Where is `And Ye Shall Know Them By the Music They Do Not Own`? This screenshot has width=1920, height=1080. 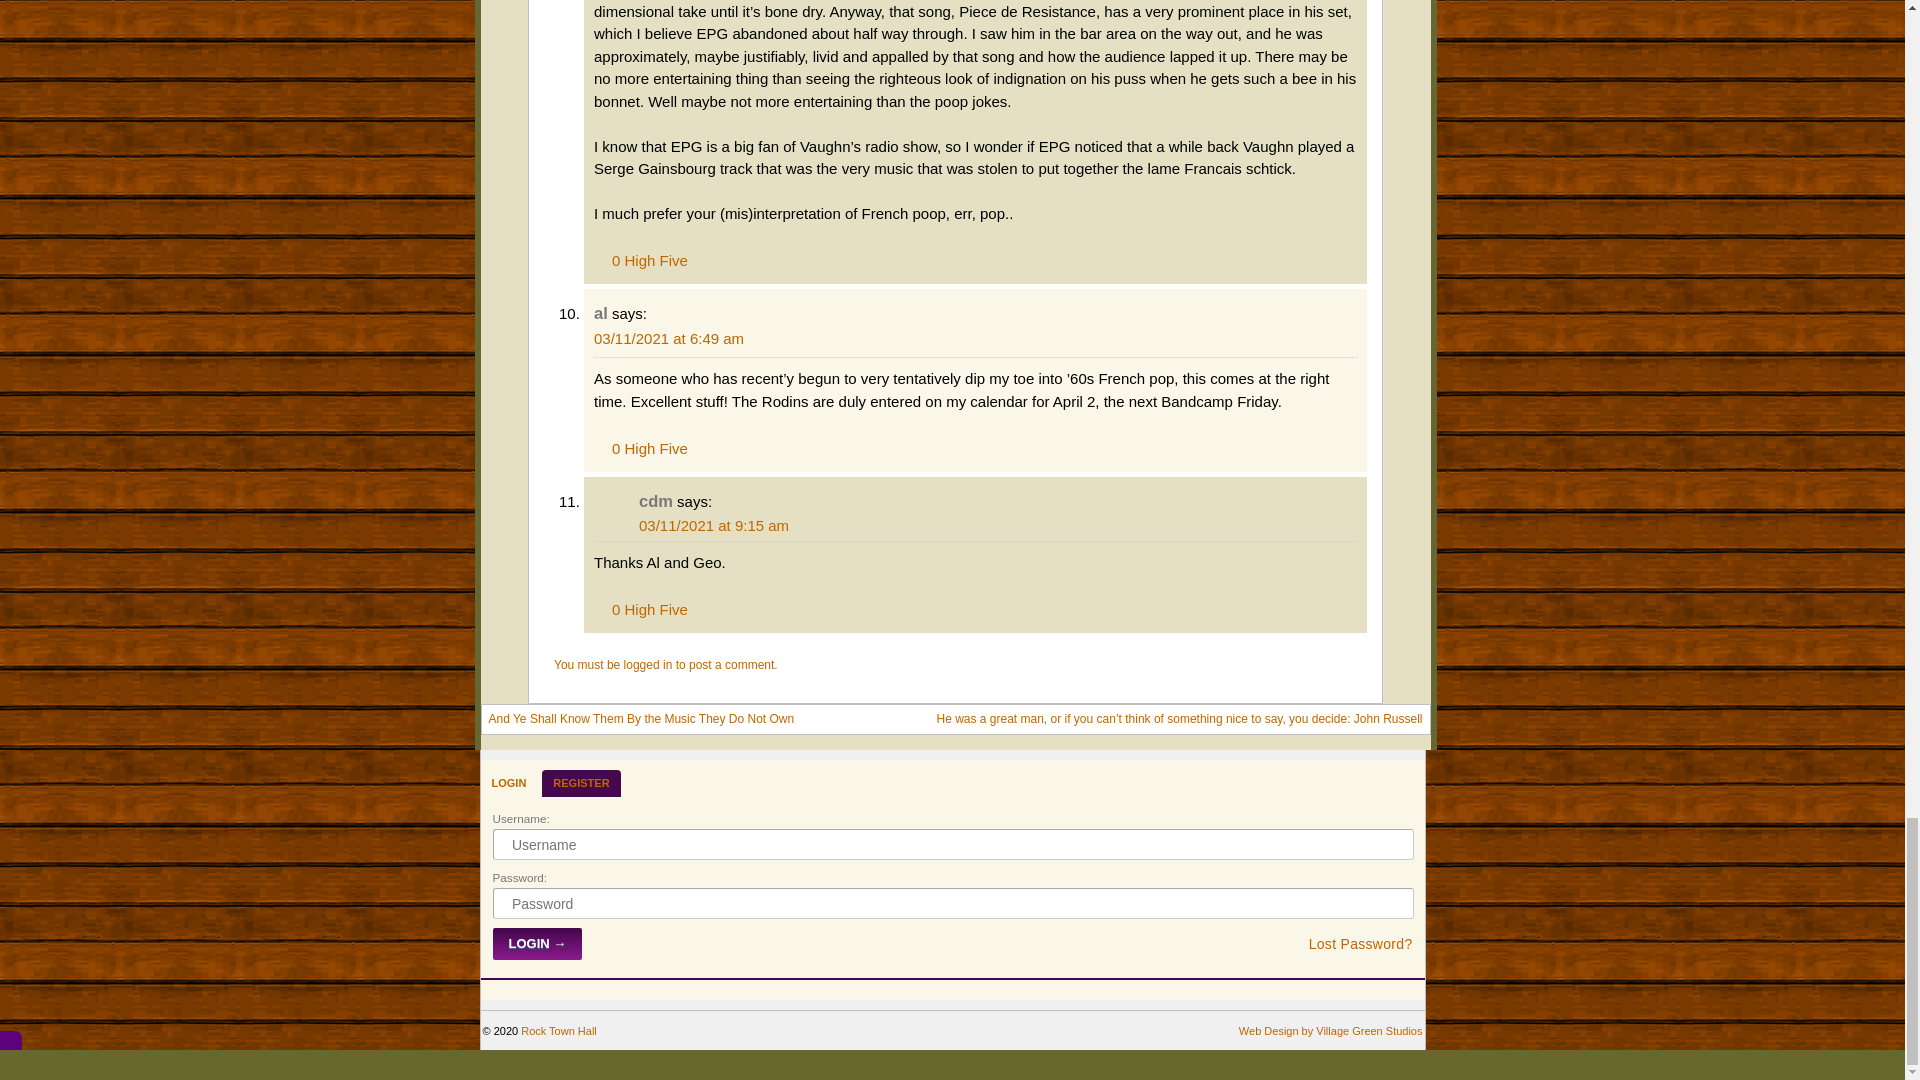
And Ye Shall Know Them By the Music They Do Not Own is located at coordinates (640, 718).